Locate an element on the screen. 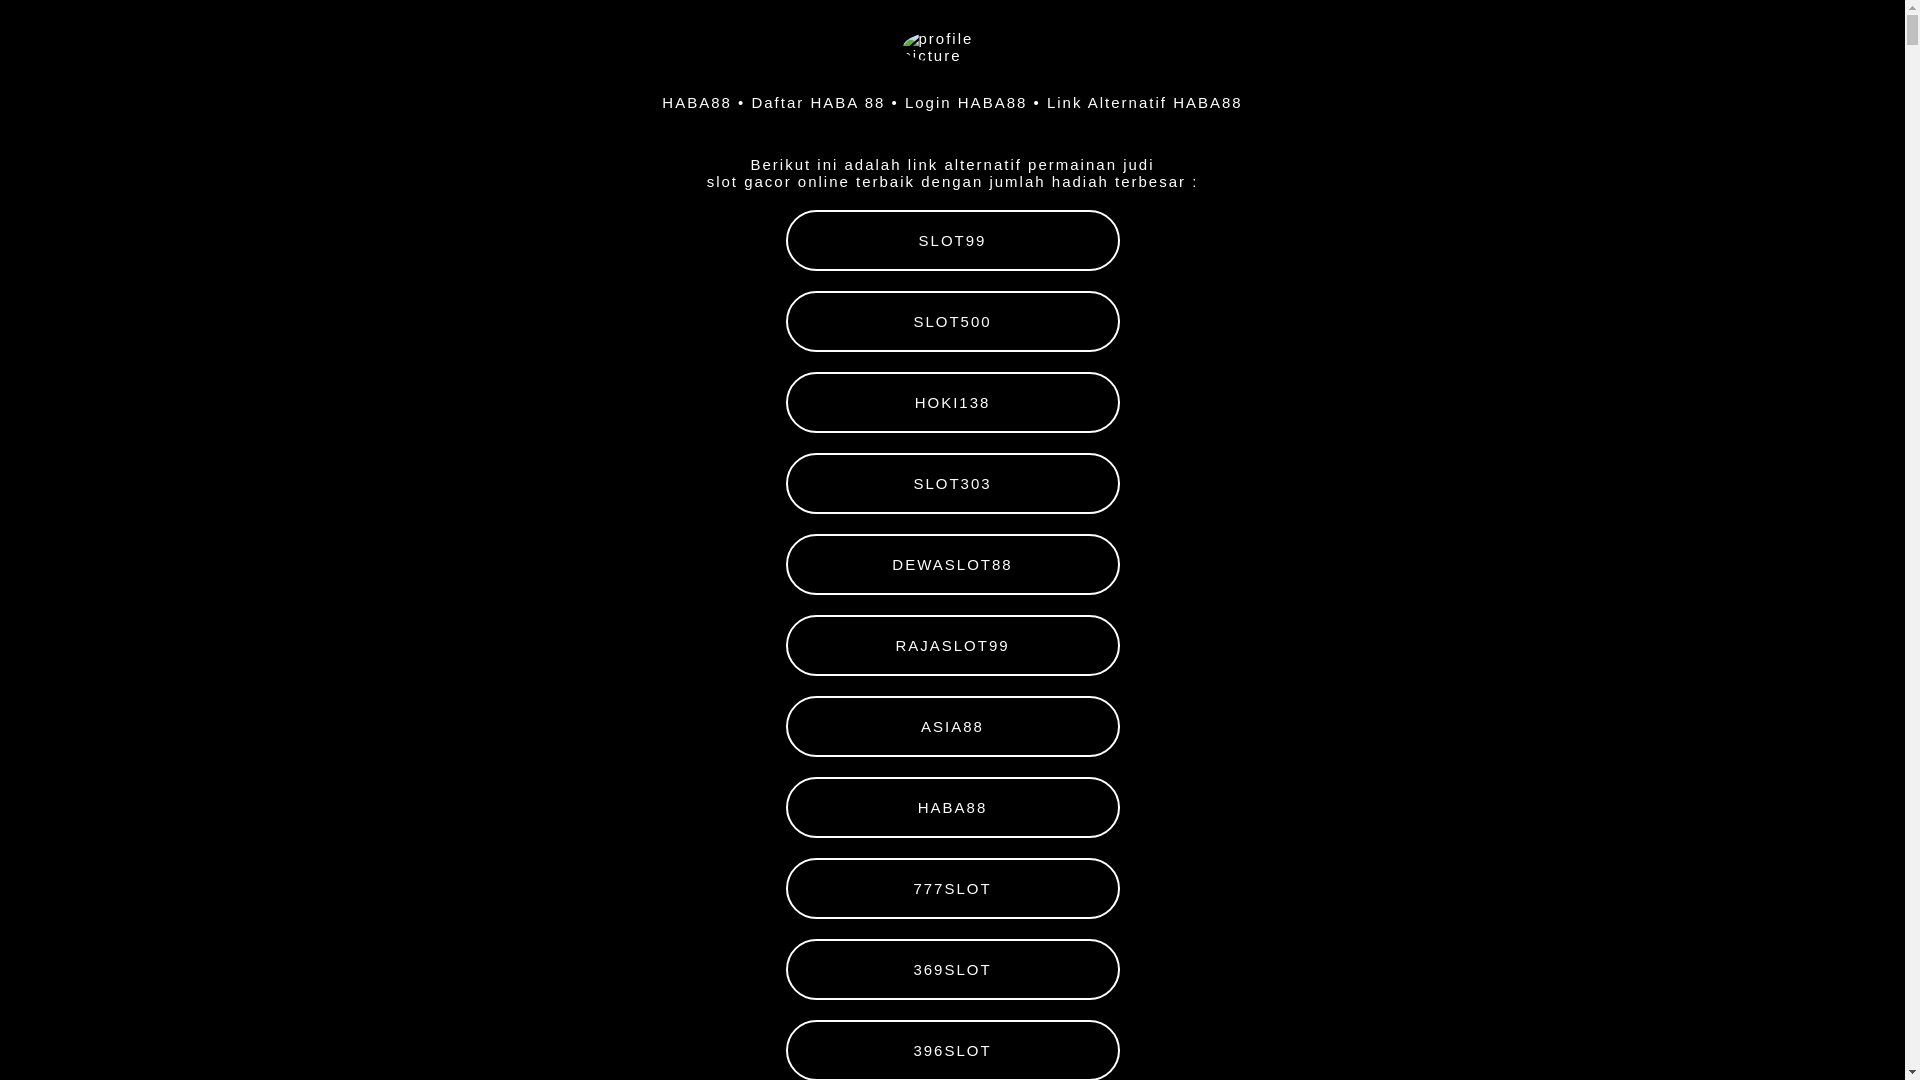 This screenshot has width=1920, height=1080. 777SLOT is located at coordinates (953, 888).